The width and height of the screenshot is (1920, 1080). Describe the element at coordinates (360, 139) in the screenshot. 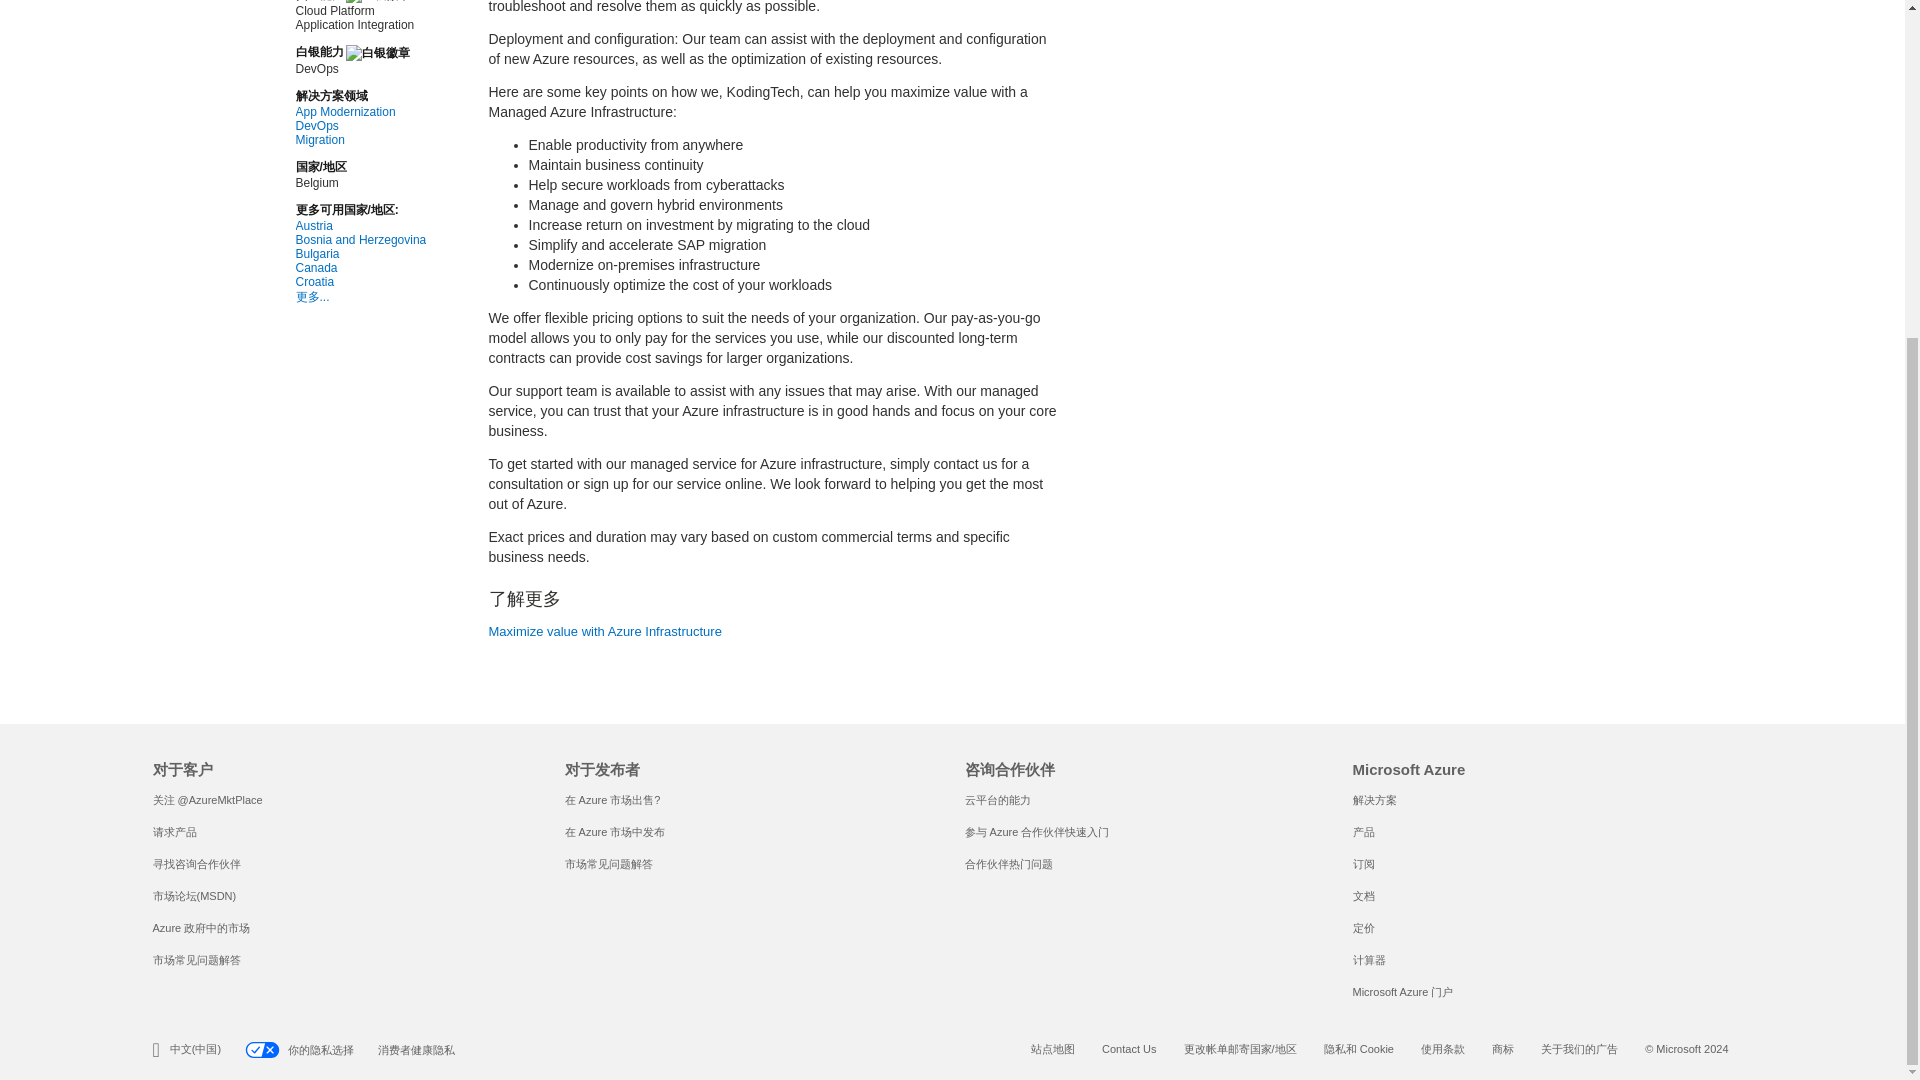

I see `Migration` at that location.